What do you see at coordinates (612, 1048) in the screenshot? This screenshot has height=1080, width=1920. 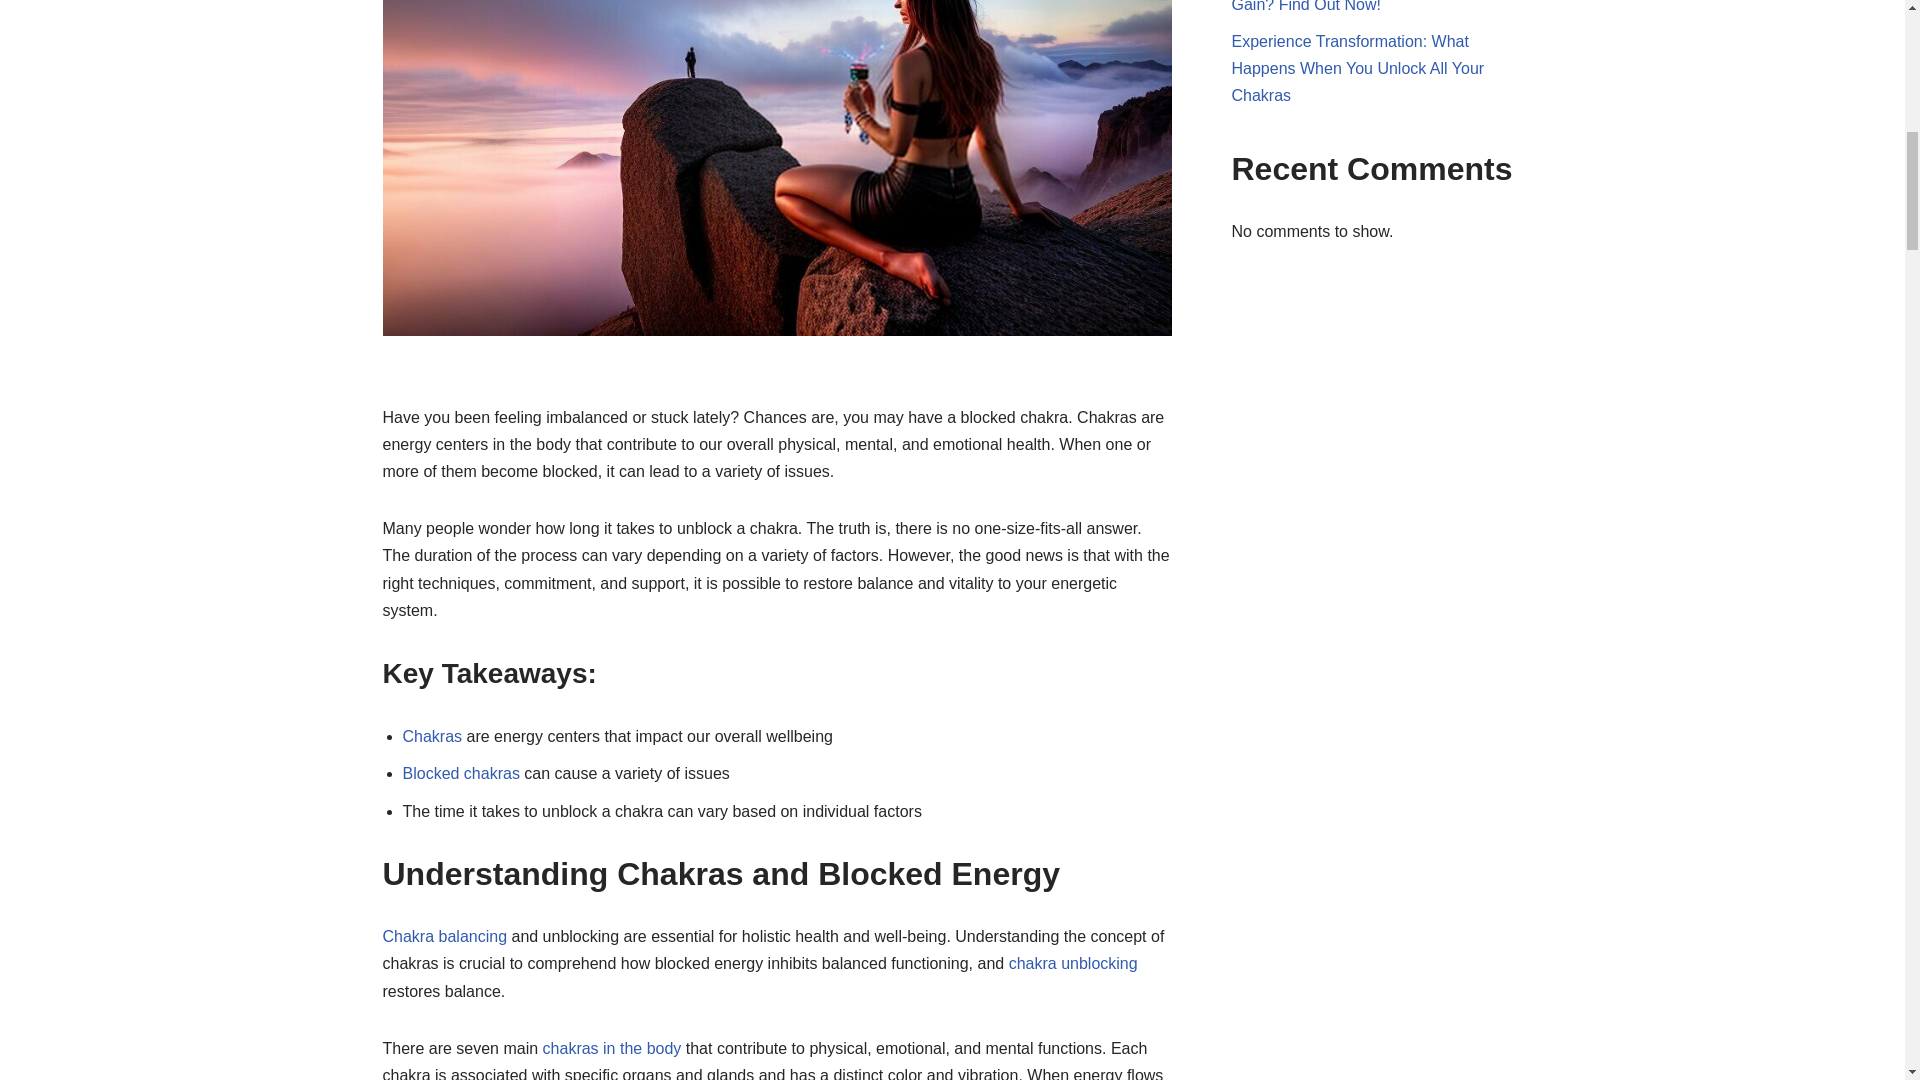 I see `chakras in the body` at bounding box center [612, 1048].